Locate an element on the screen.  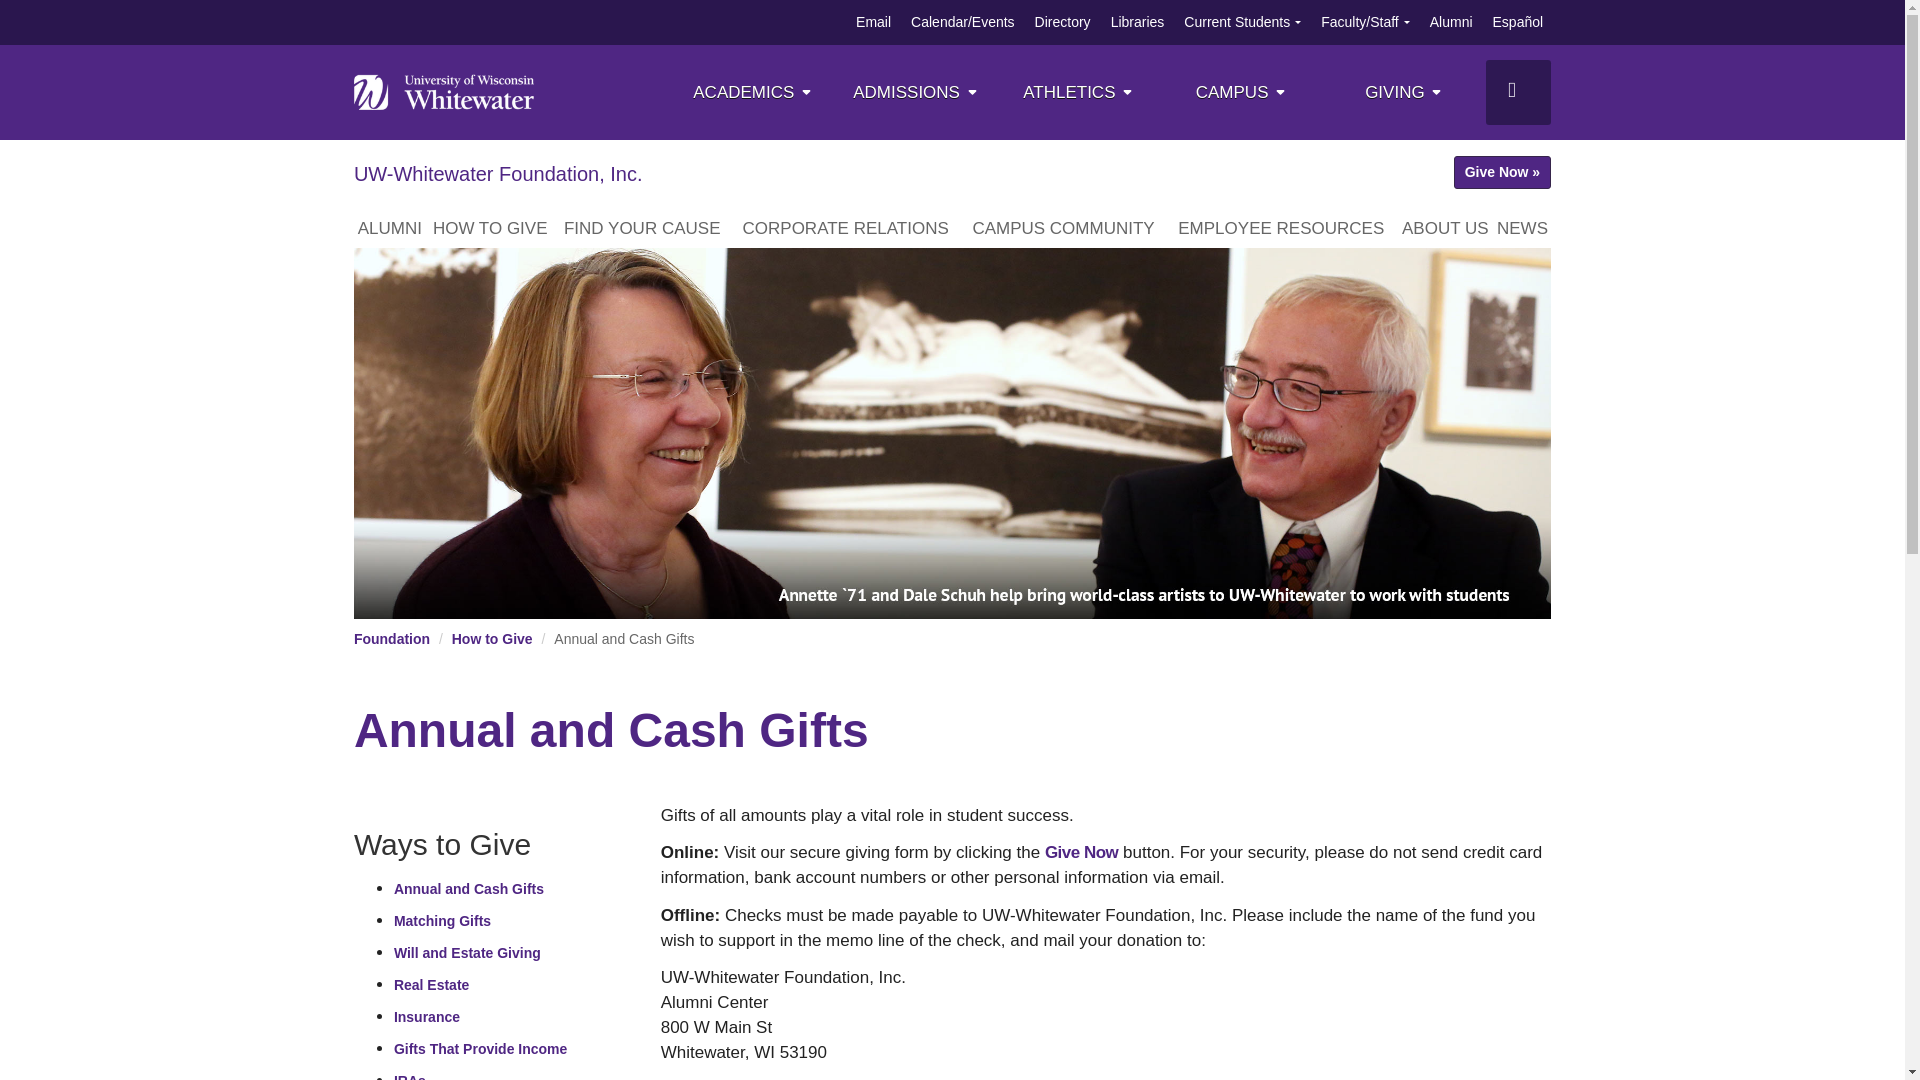
Current Students is located at coordinates (1237, 22).